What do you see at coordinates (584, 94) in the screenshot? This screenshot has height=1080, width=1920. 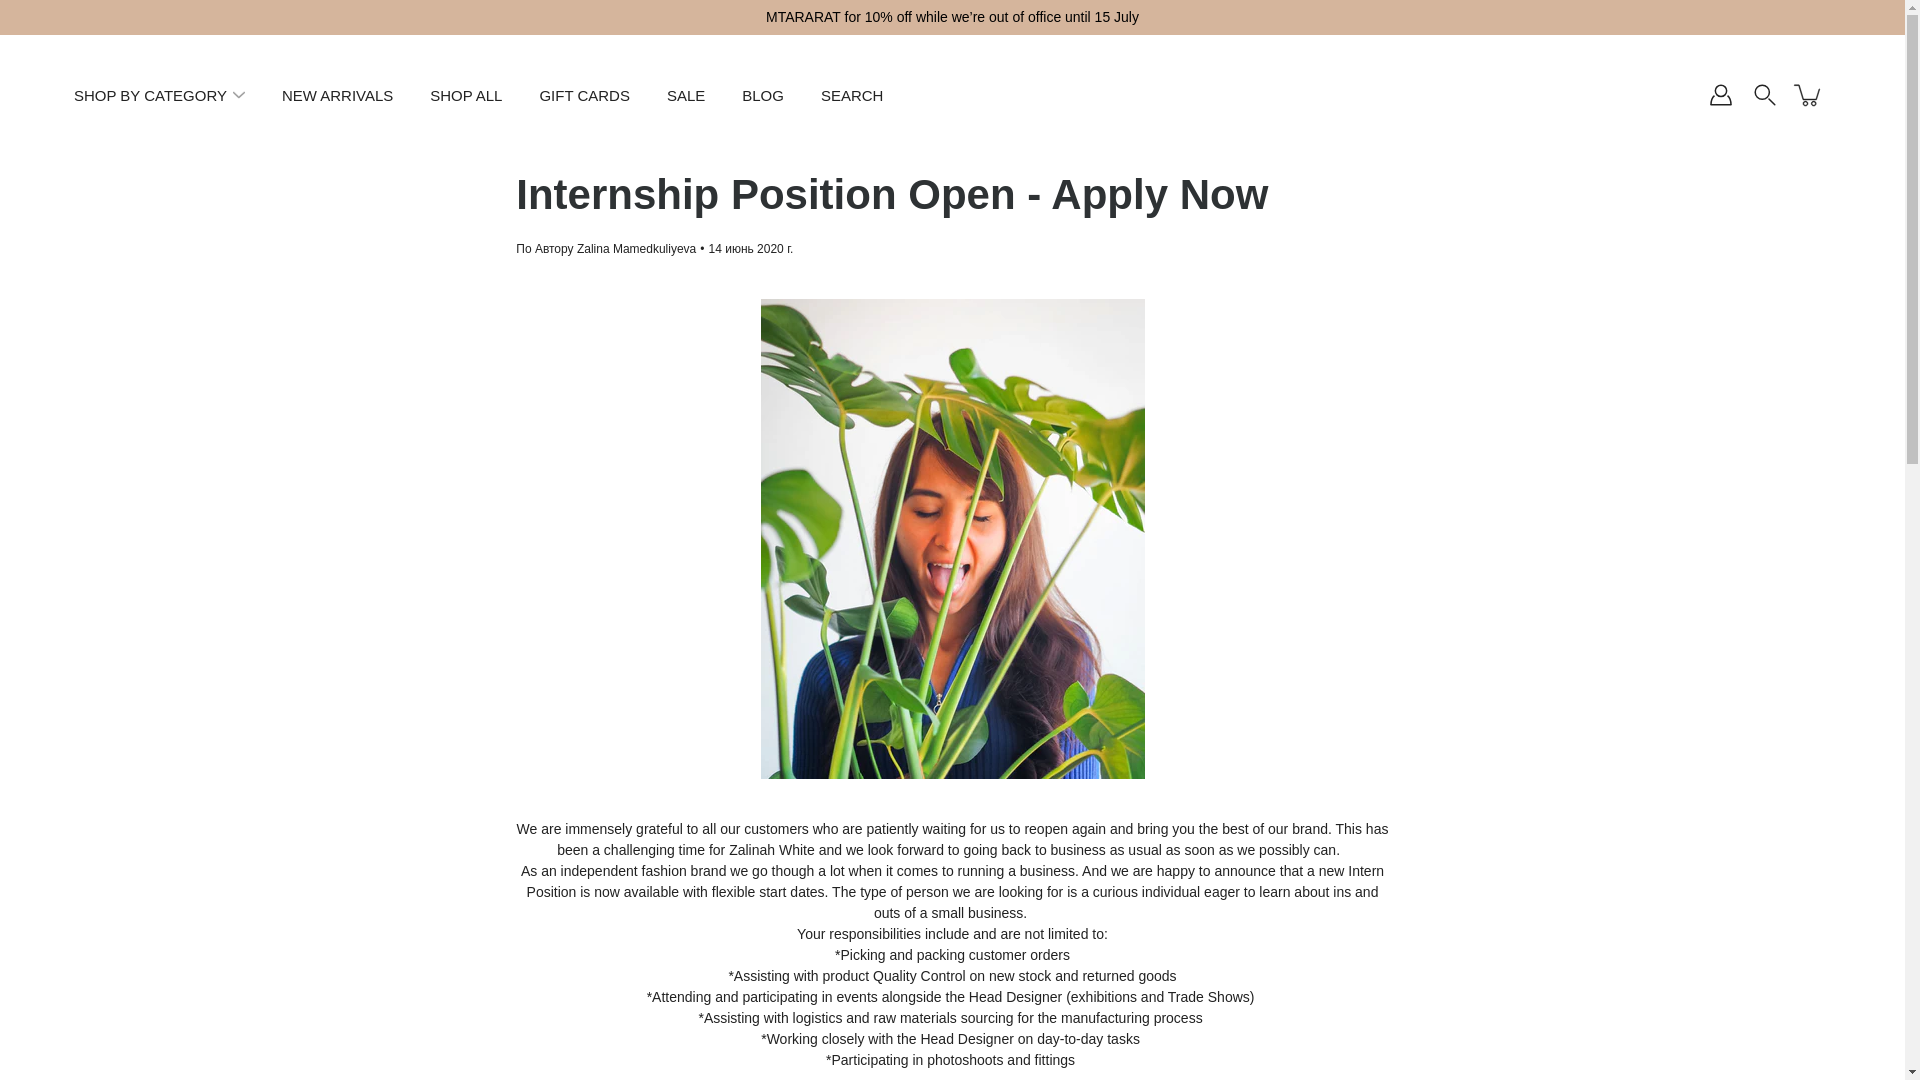 I see `GIFT CARDS` at bounding box center [584, 94].